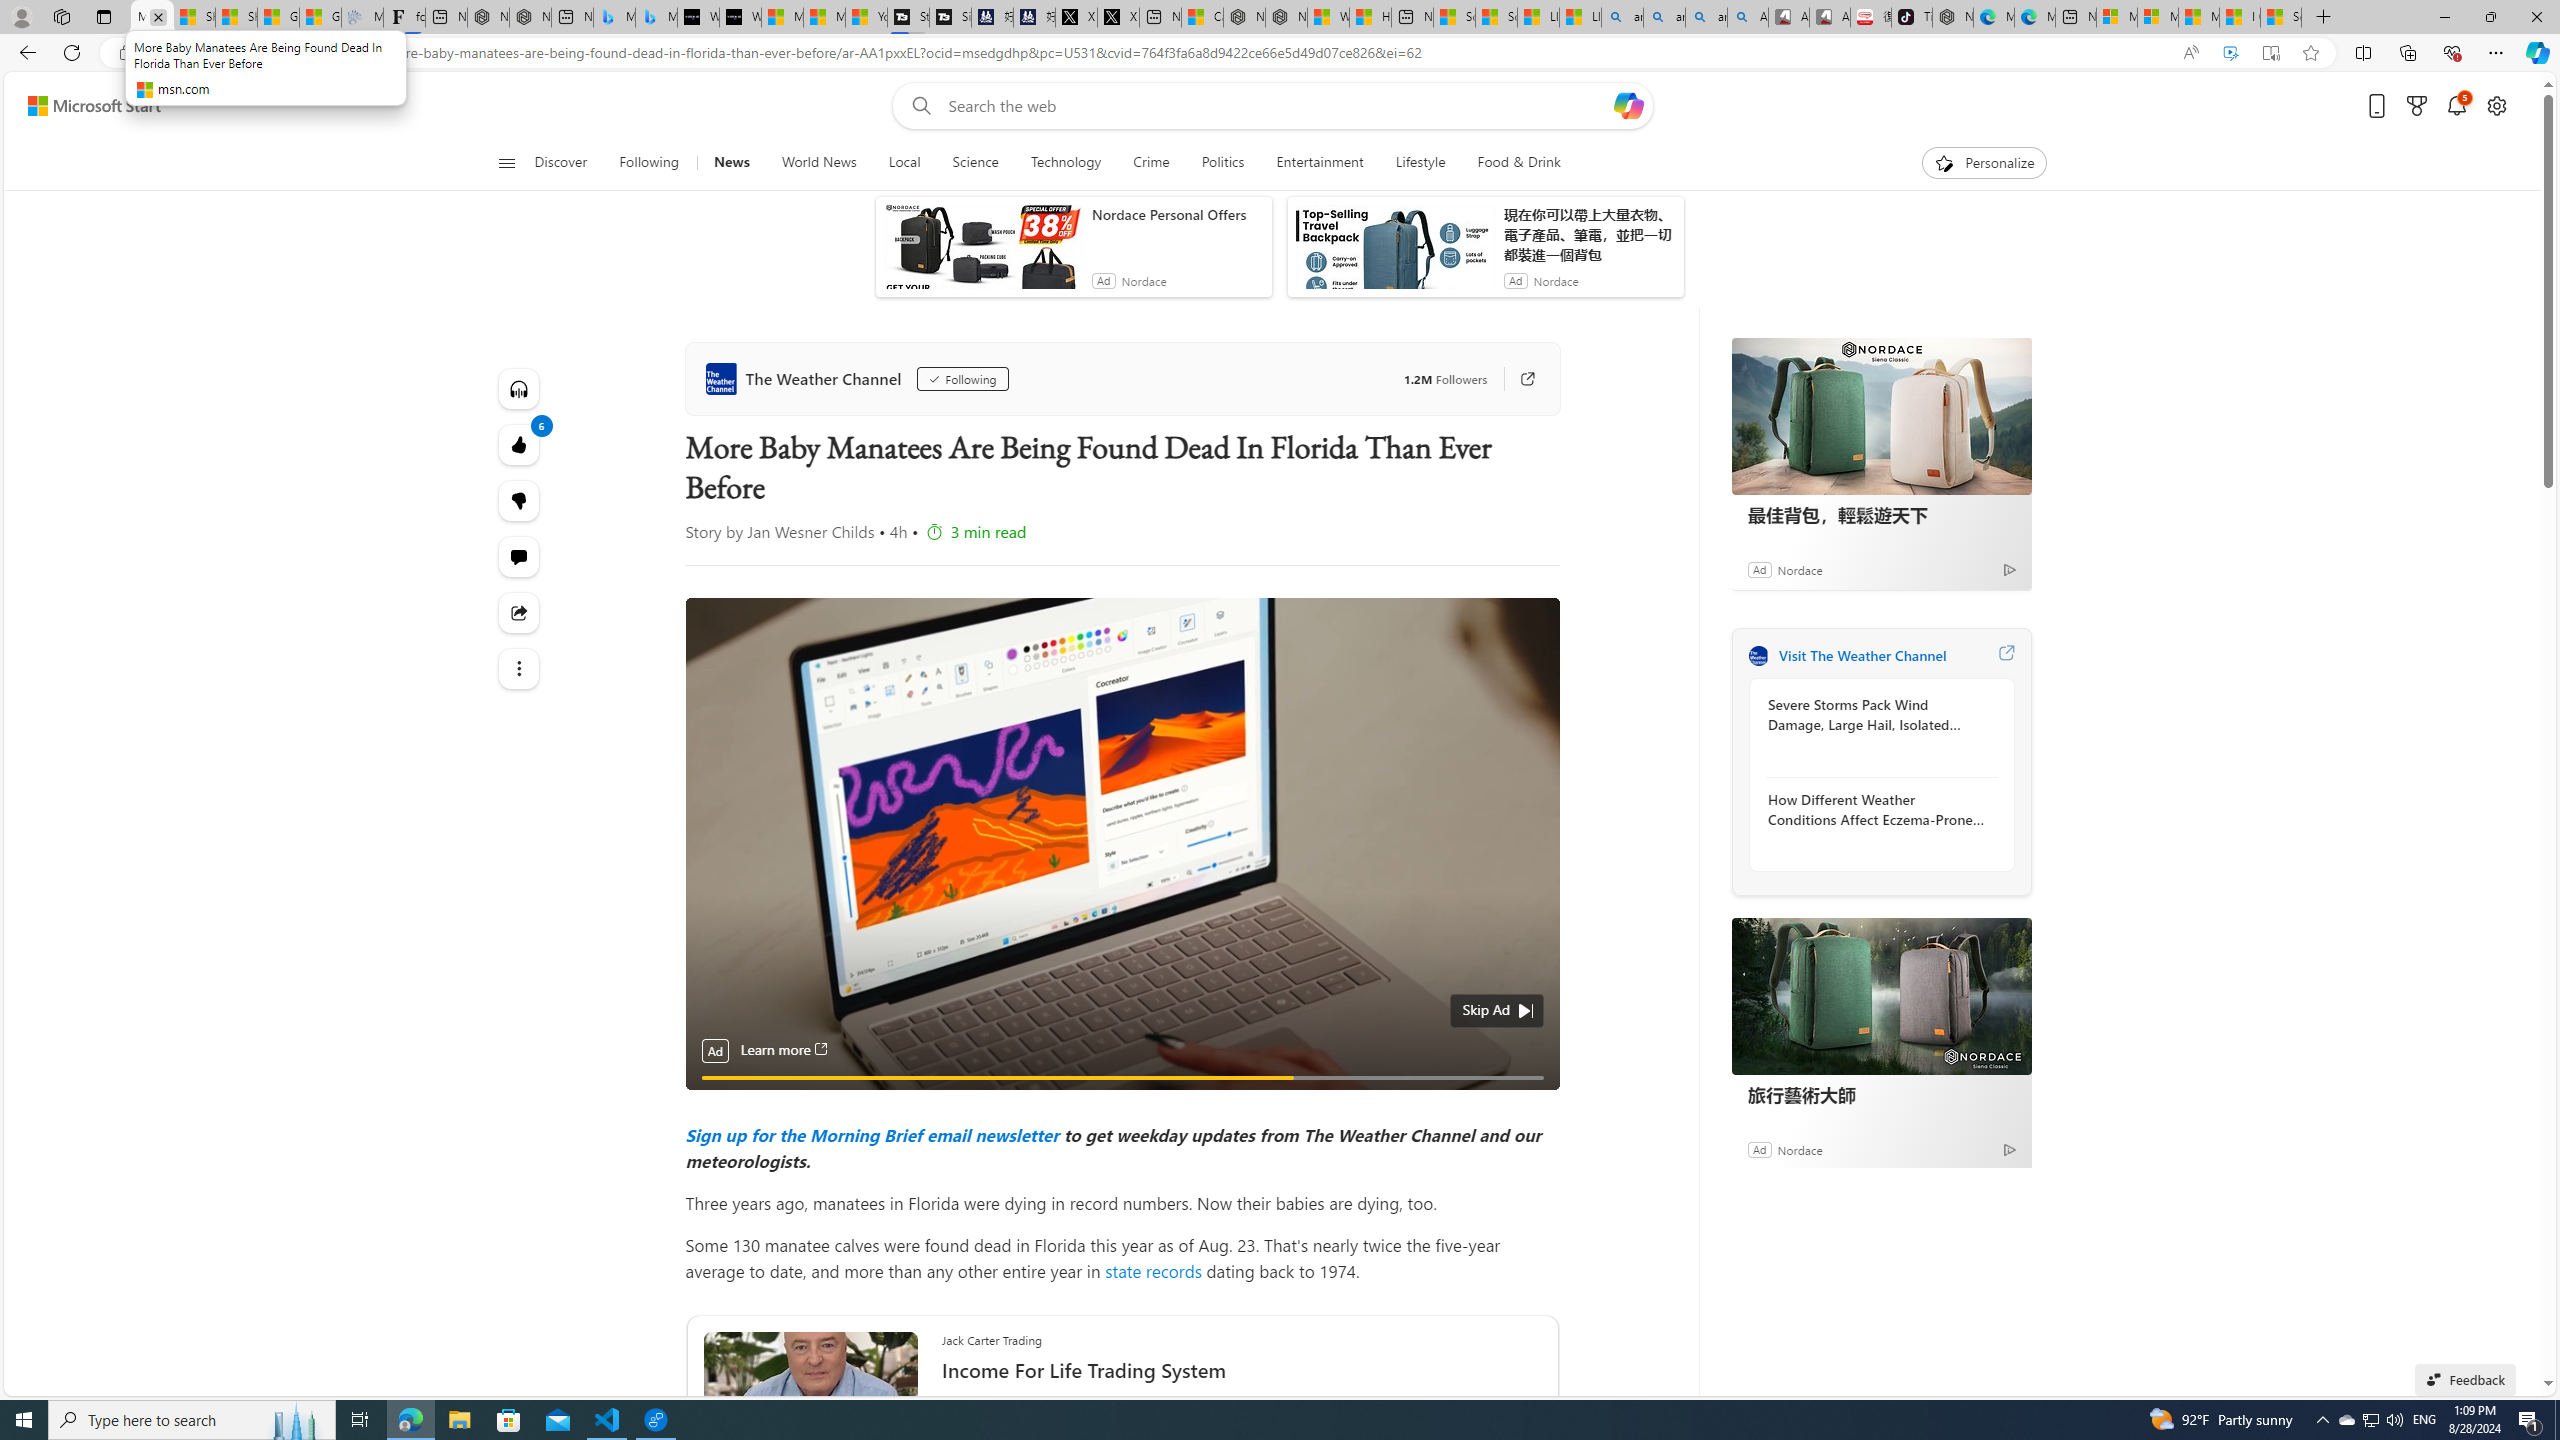 Image resolution: width=2560 pixels, height=1440 pixels. Describe the element at coordinates (2465, 1379) in the screenshot. I see `Feedback` at that location.